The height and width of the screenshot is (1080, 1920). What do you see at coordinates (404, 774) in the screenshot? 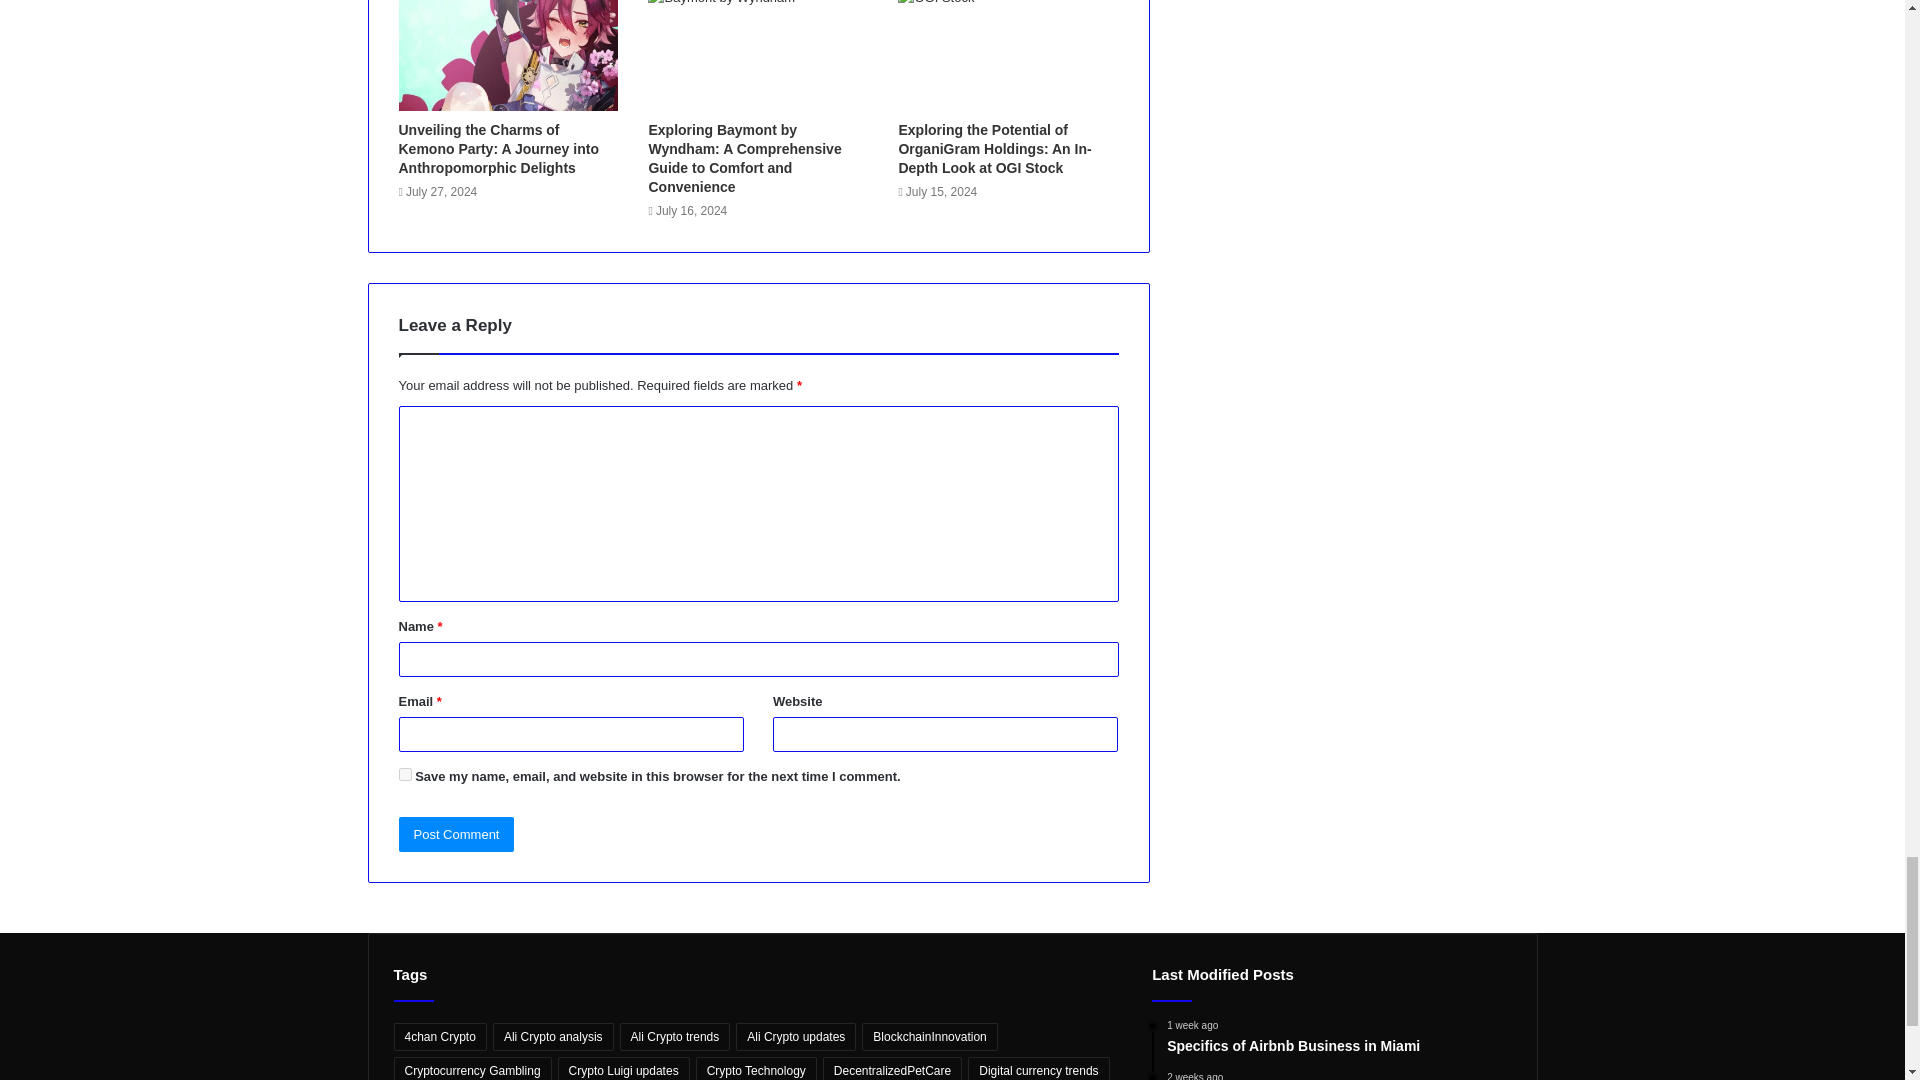
I see `yes` at bounding box center [404, 774].